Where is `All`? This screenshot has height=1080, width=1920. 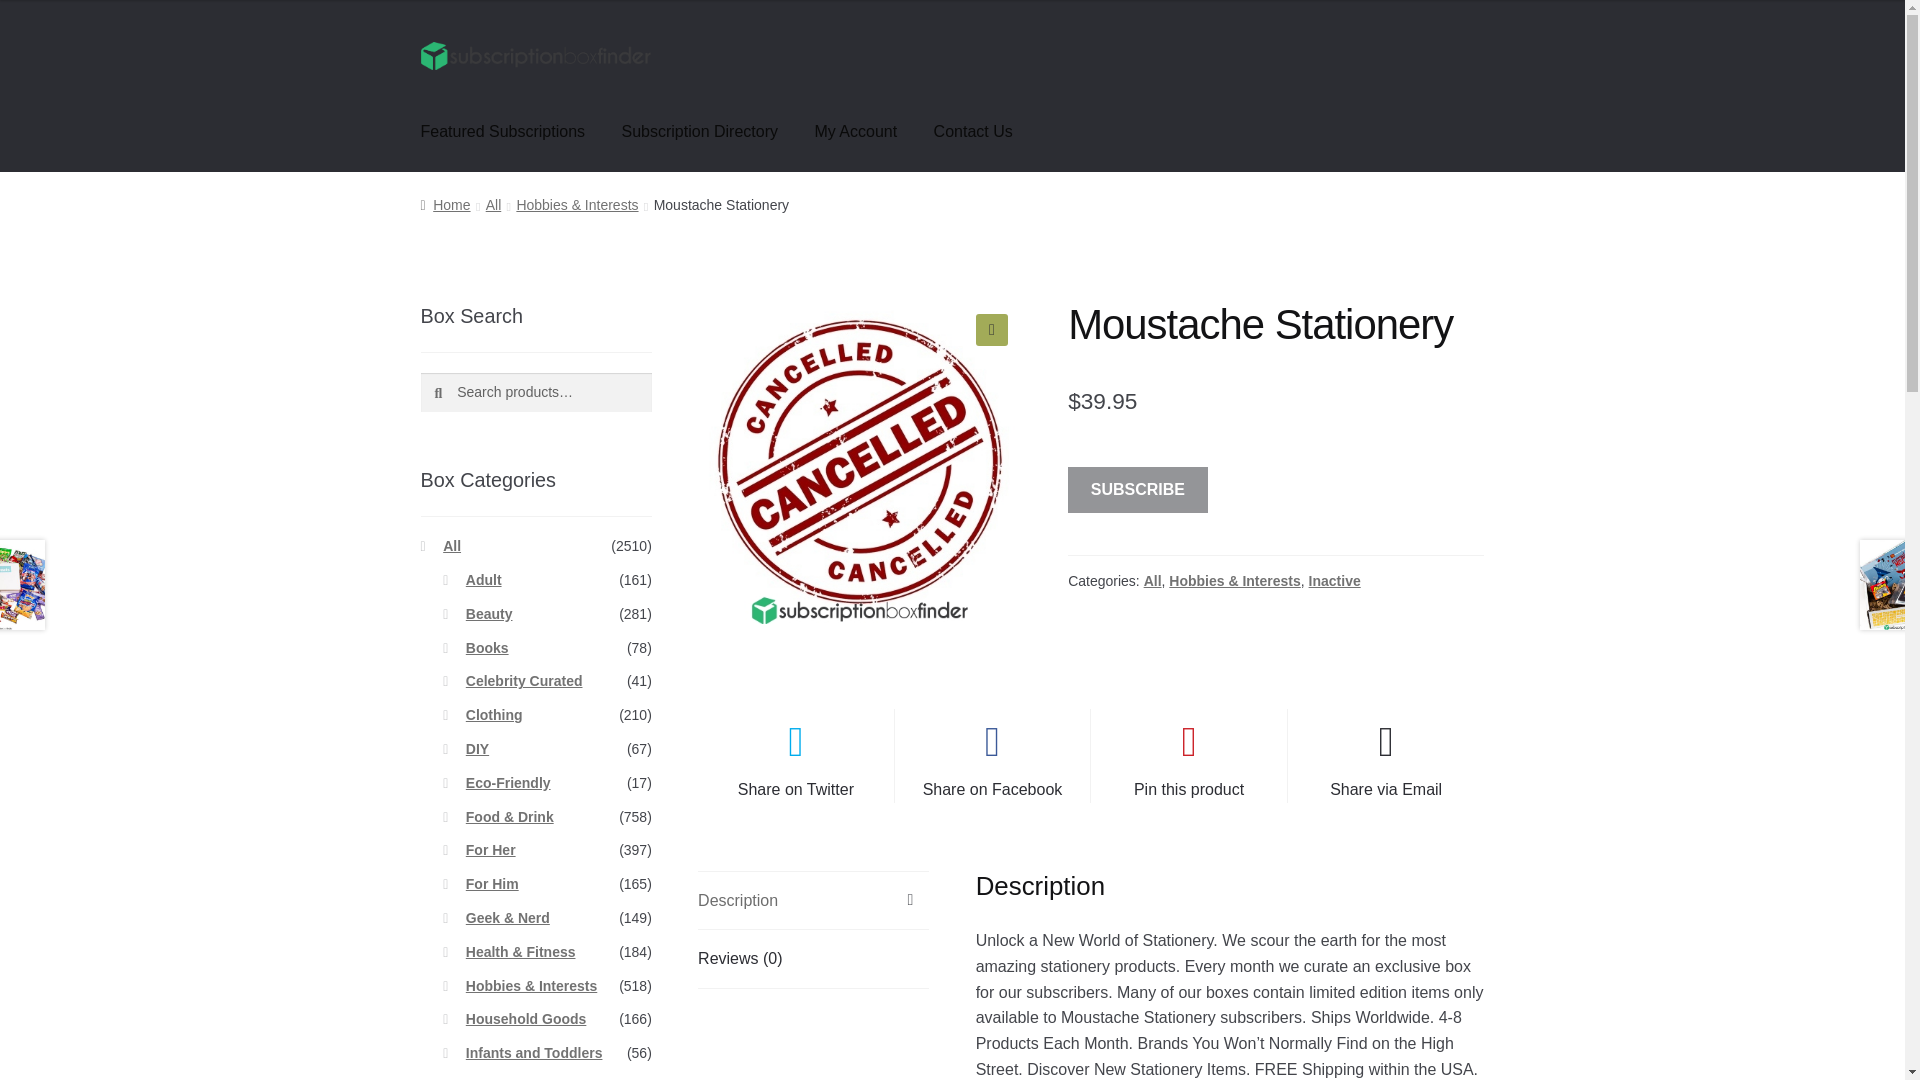 All is located at coordinates (493, 204).